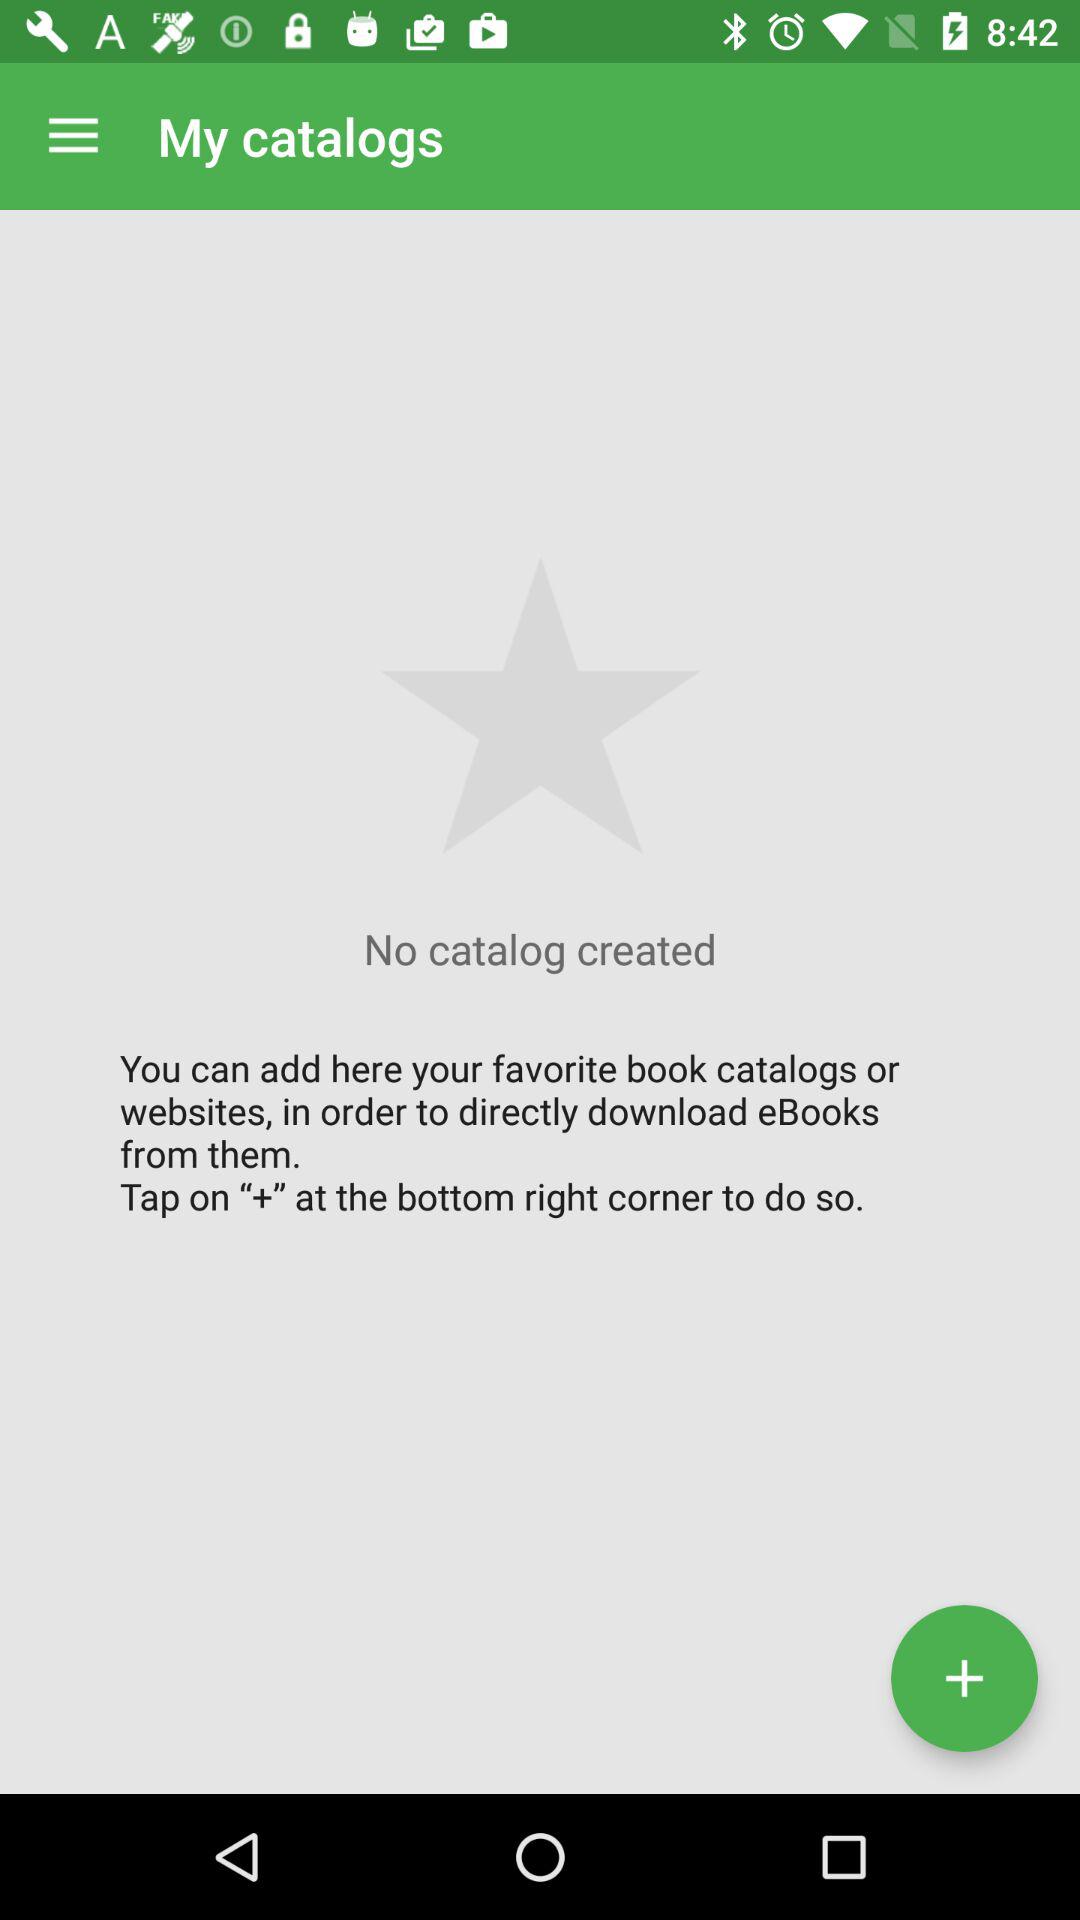 The width and height of the screenshot is (1080, 1920). Describe the element at coordinates (964, 1678) in the screenshot. I see `add a favorite` at that location.